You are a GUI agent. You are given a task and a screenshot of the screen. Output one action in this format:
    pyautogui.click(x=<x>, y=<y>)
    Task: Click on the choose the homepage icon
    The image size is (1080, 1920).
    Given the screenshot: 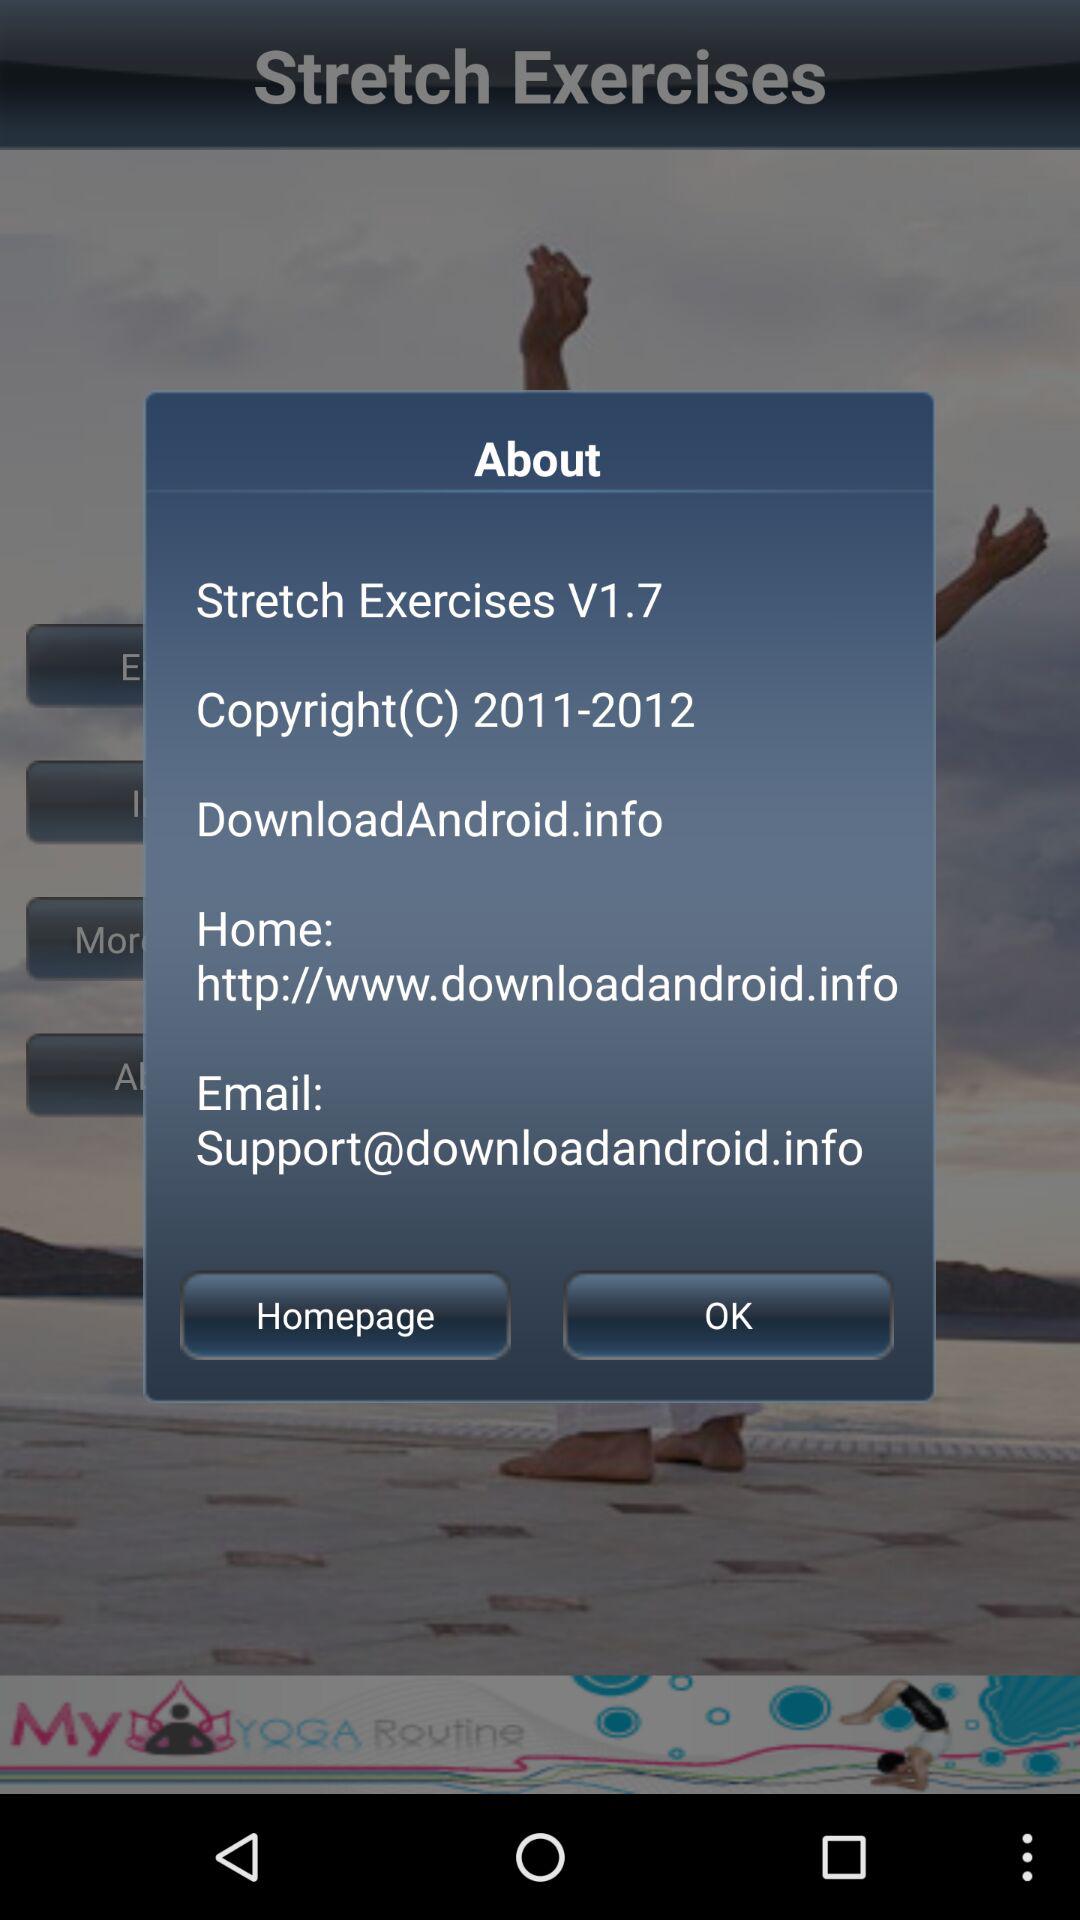 What is the action you would take?
    pyautogui.click(x=345, y=1314)
    